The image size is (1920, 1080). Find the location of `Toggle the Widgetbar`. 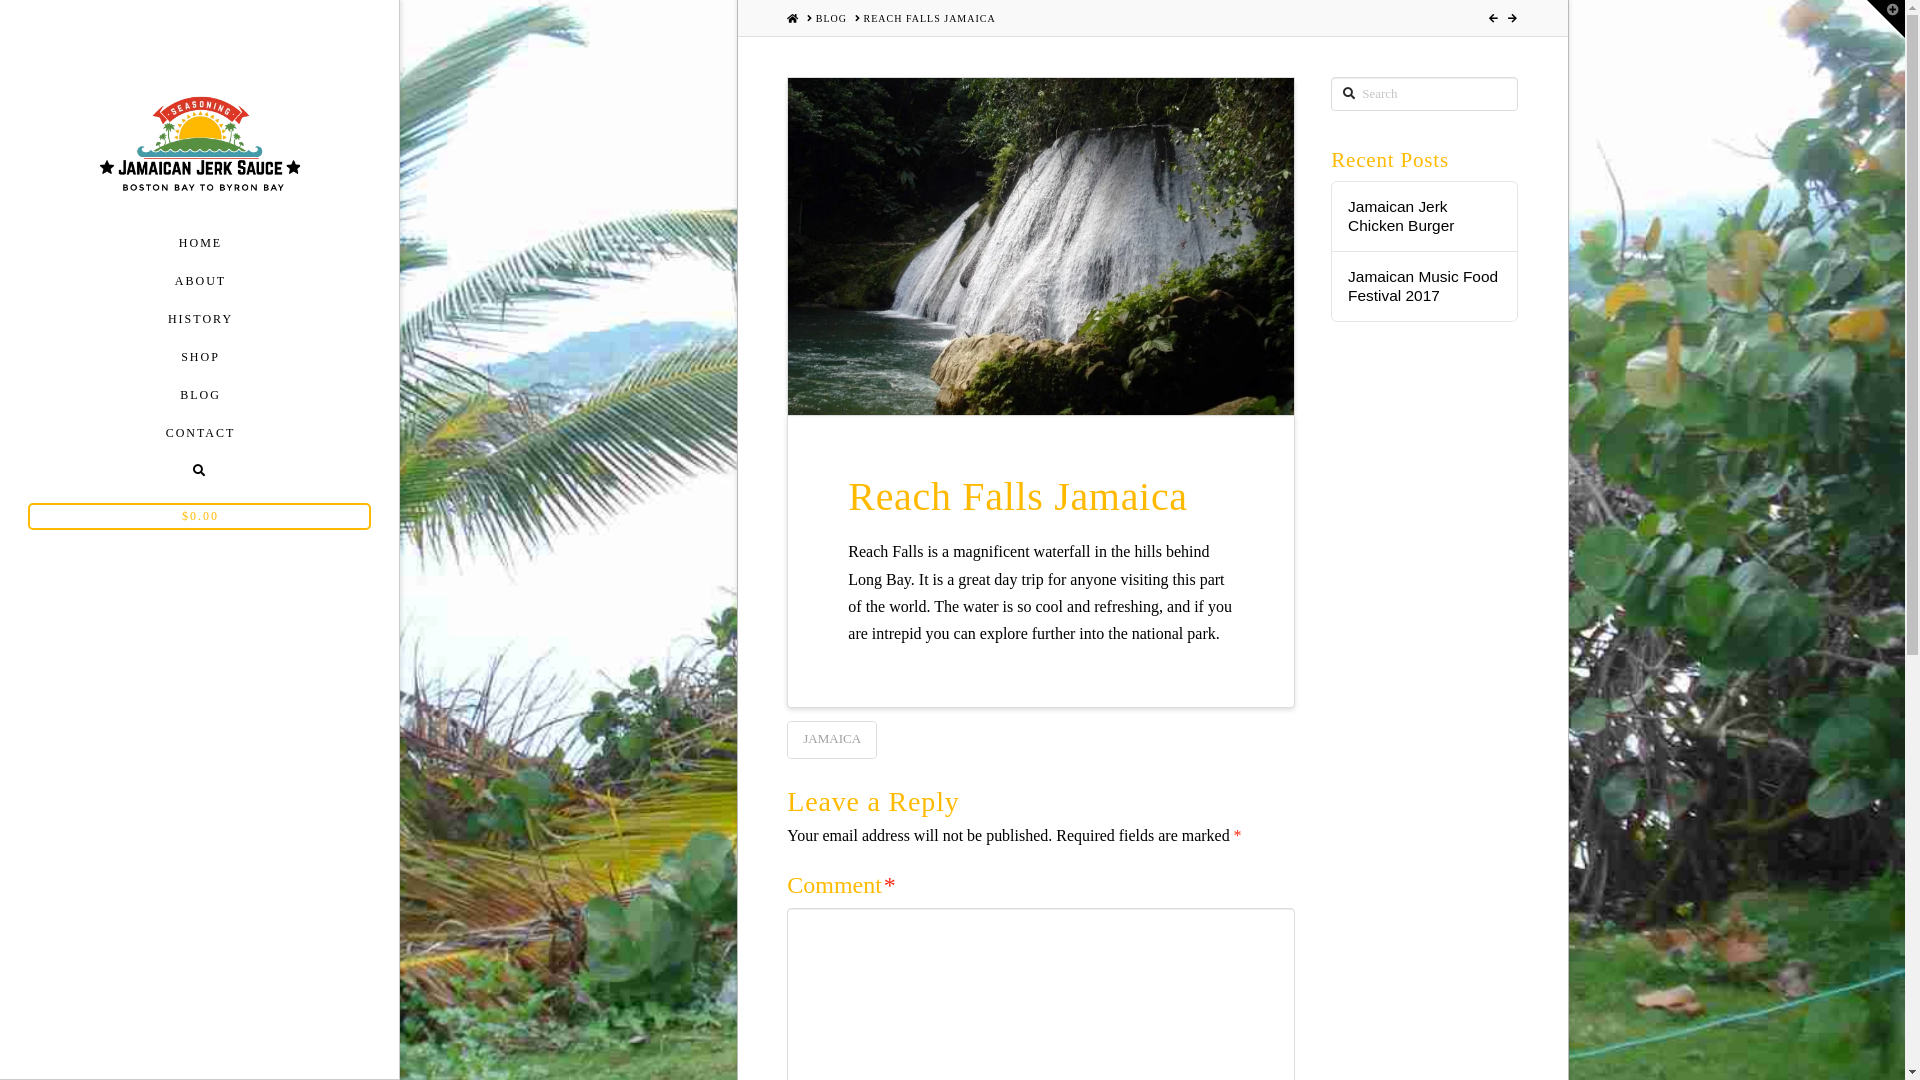

Toggle the Widgetbar is located at coordinates (1886, 19).